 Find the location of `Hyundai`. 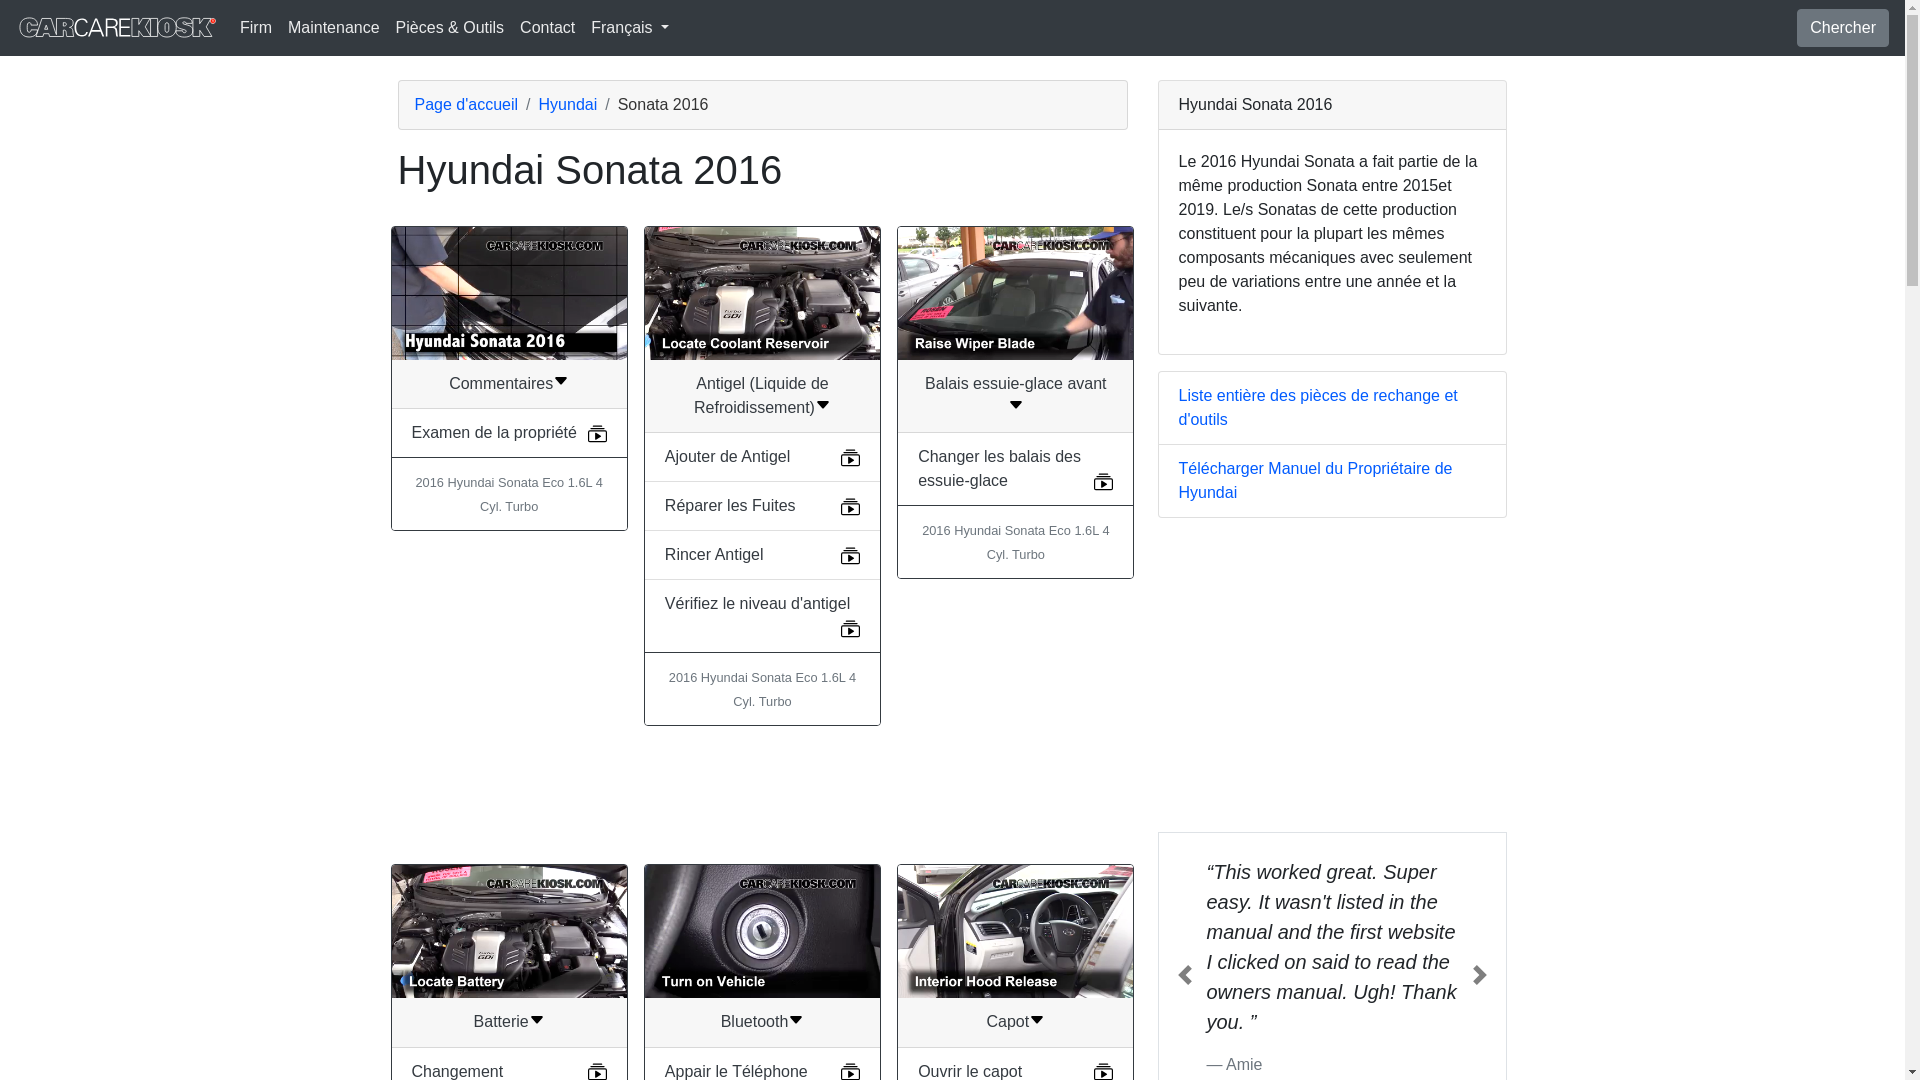

Hyundai is located at coordinates (568, 104).